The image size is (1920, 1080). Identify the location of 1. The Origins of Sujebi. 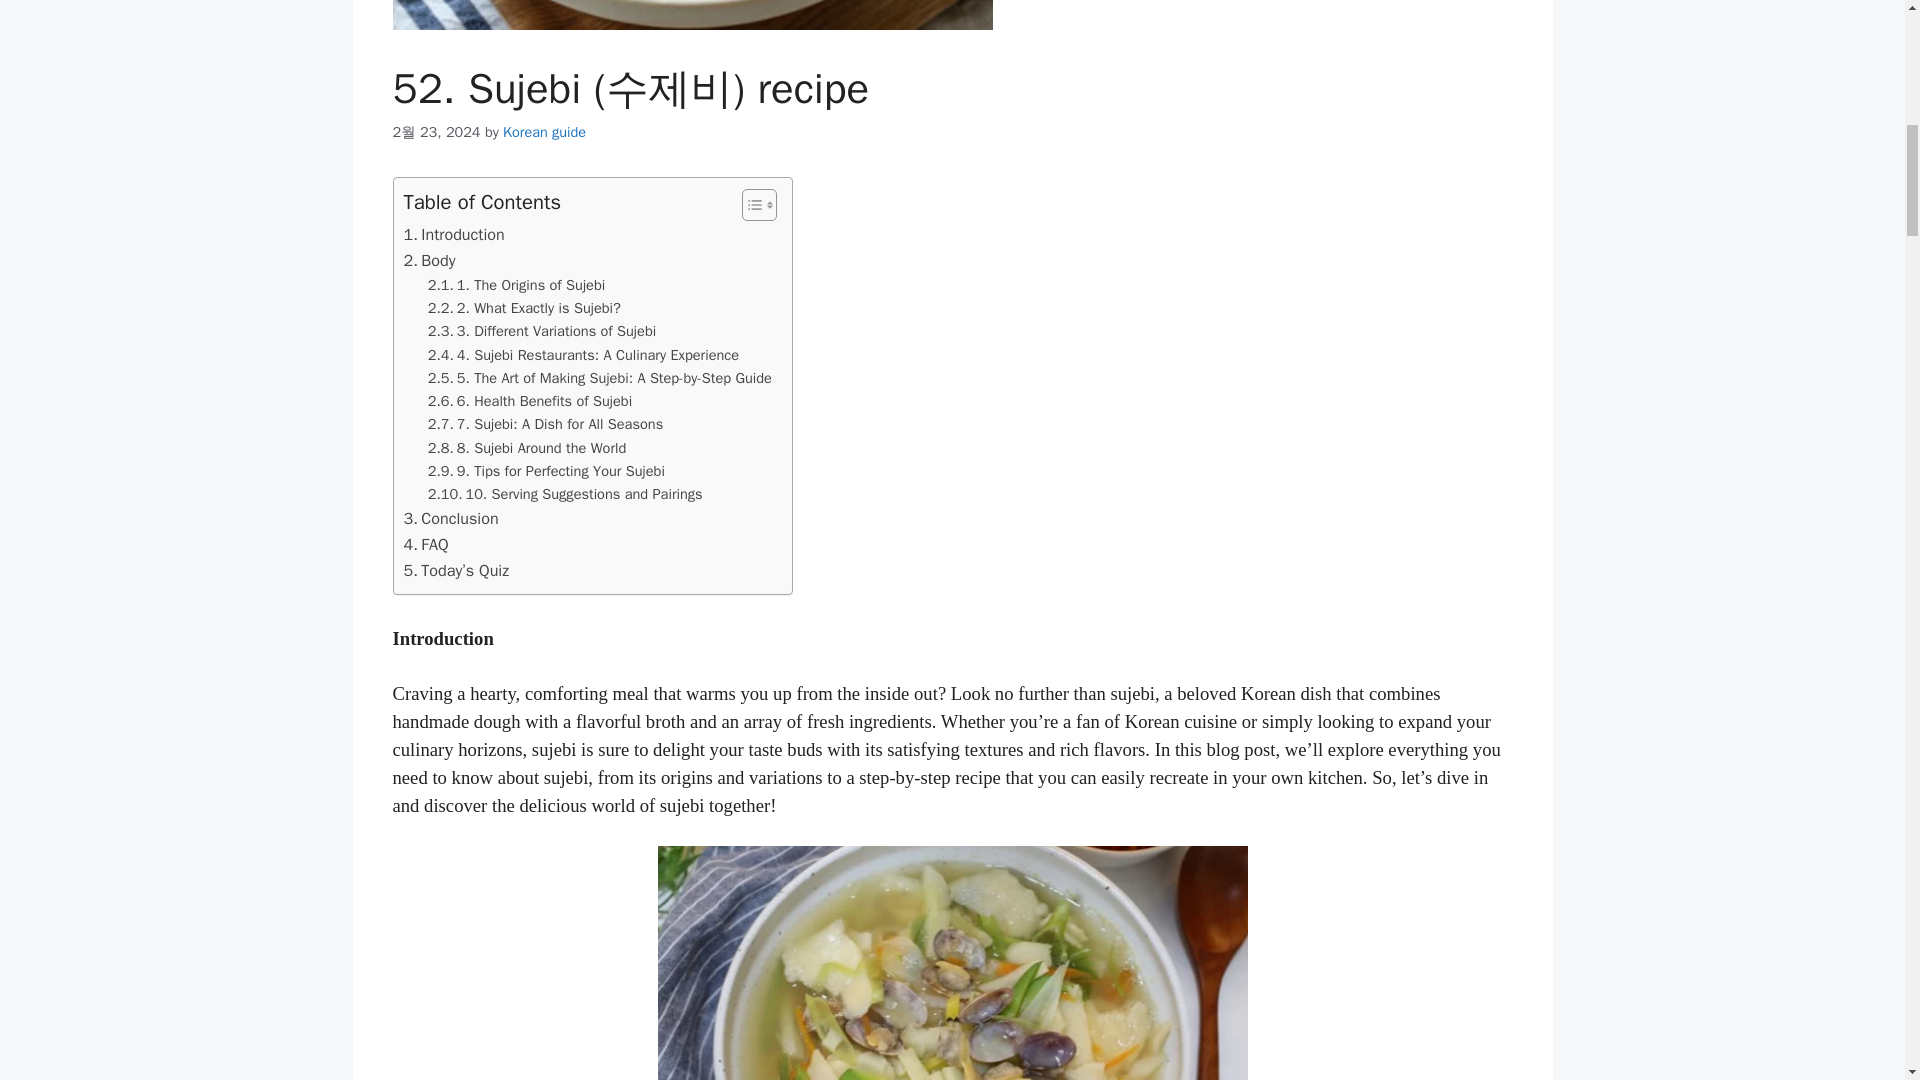
(516, 286).